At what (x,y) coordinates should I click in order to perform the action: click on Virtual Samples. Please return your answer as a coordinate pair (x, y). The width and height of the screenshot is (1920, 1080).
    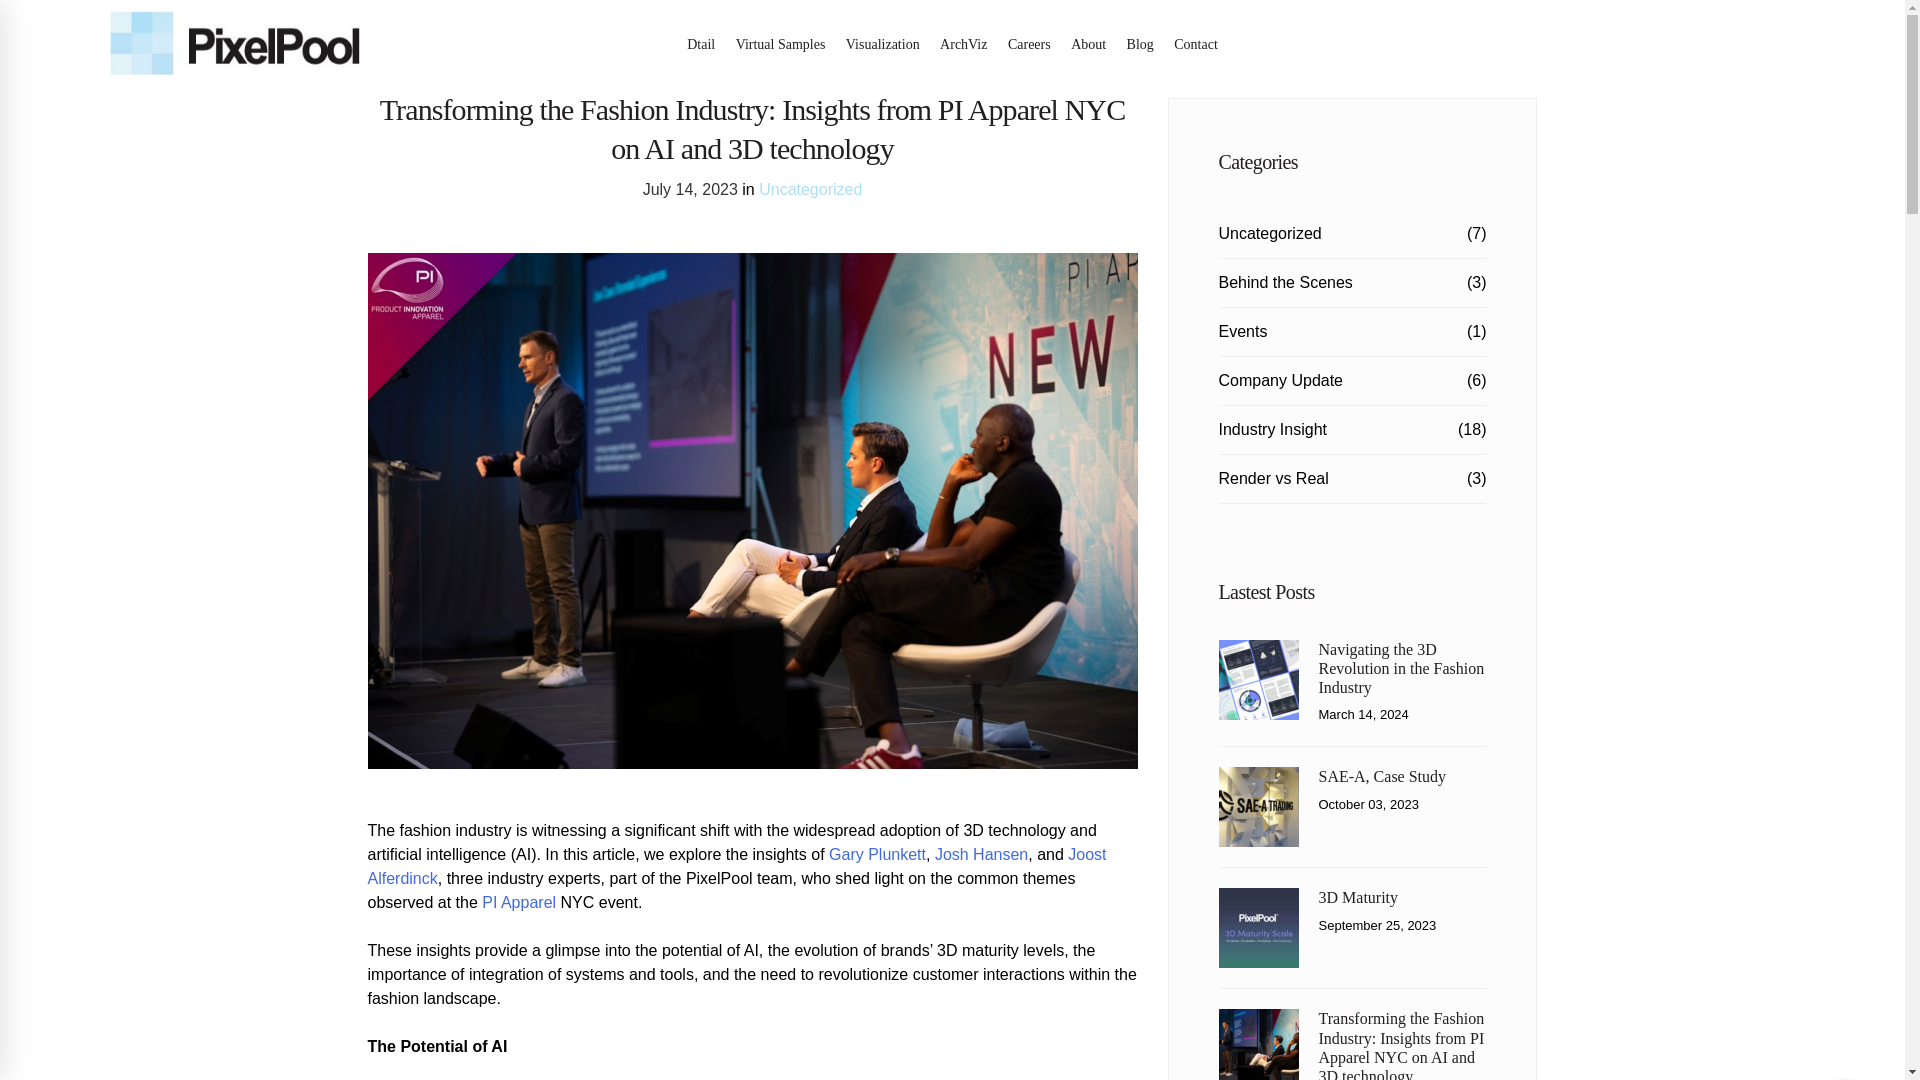
    Looking at the image, I should click on (781, 46).